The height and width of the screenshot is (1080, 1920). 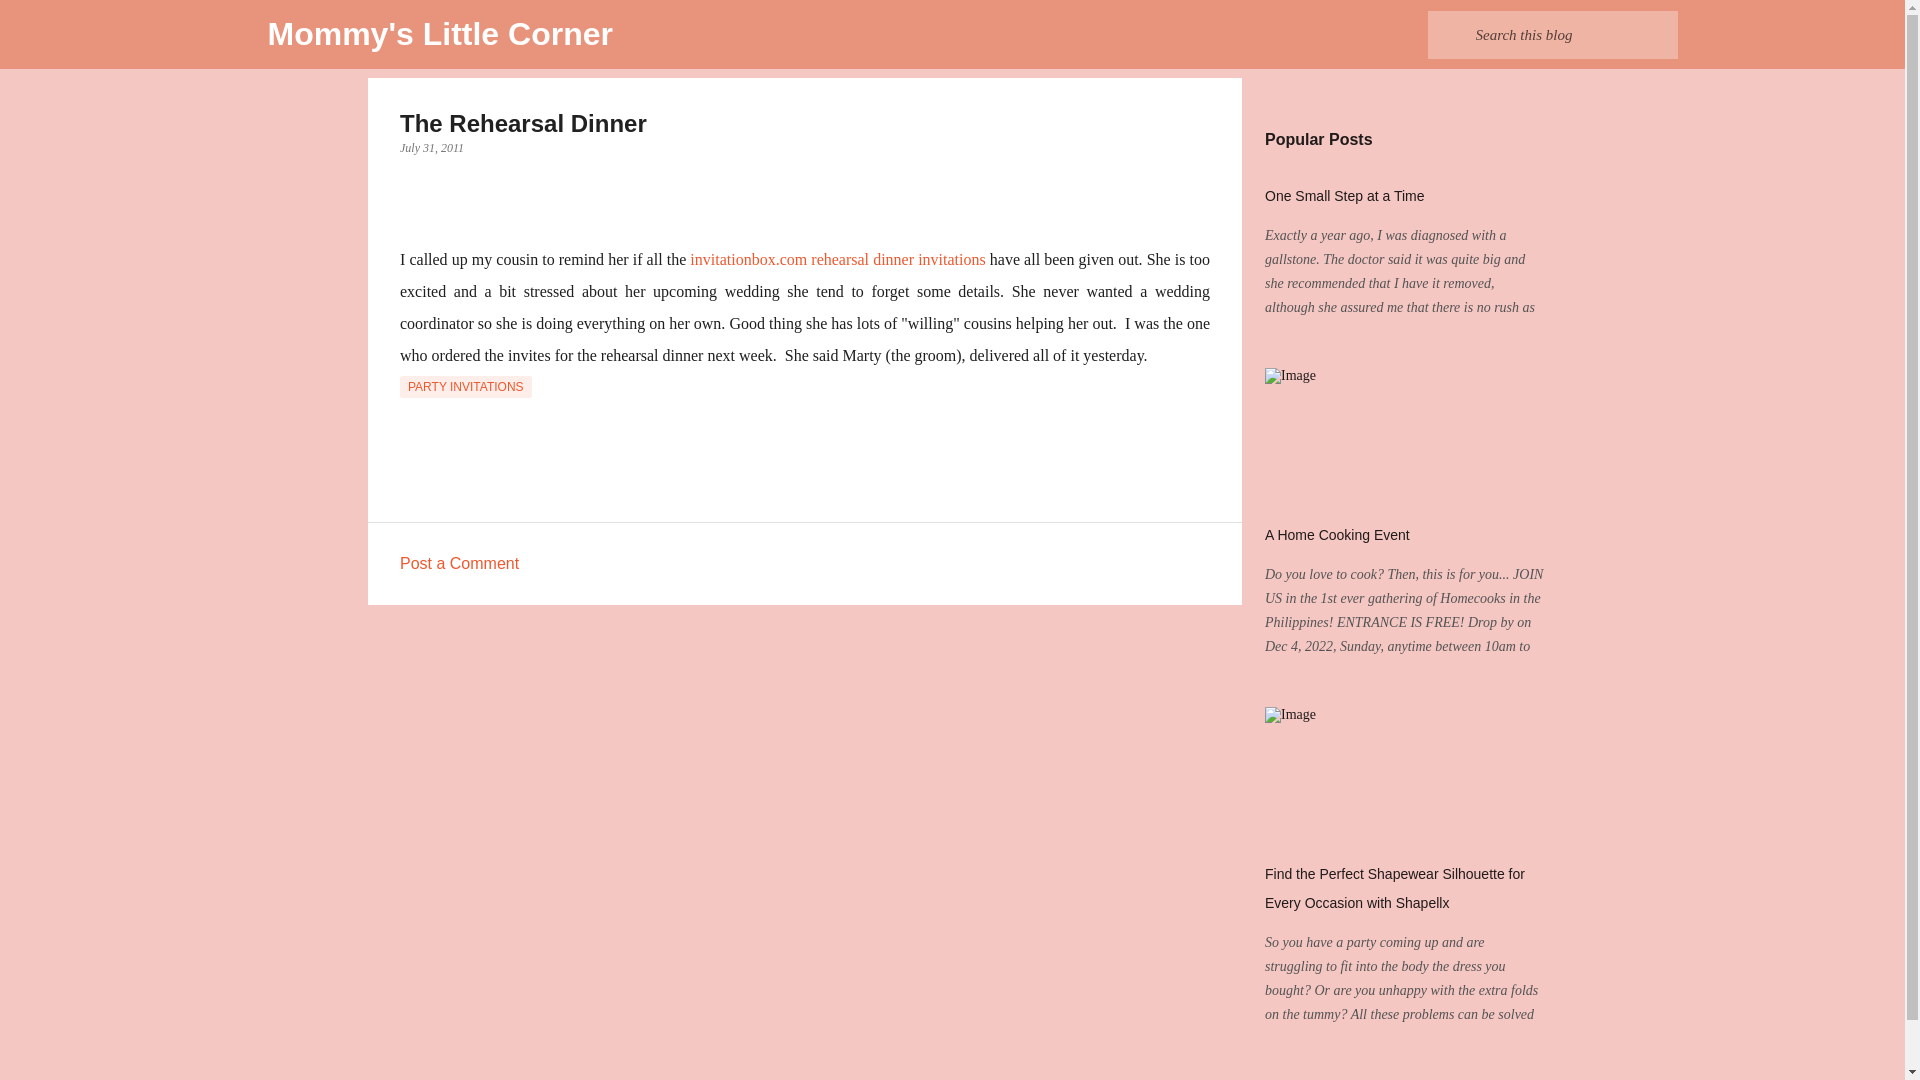 I want to click on permanent link, so click(x=432, y=148).